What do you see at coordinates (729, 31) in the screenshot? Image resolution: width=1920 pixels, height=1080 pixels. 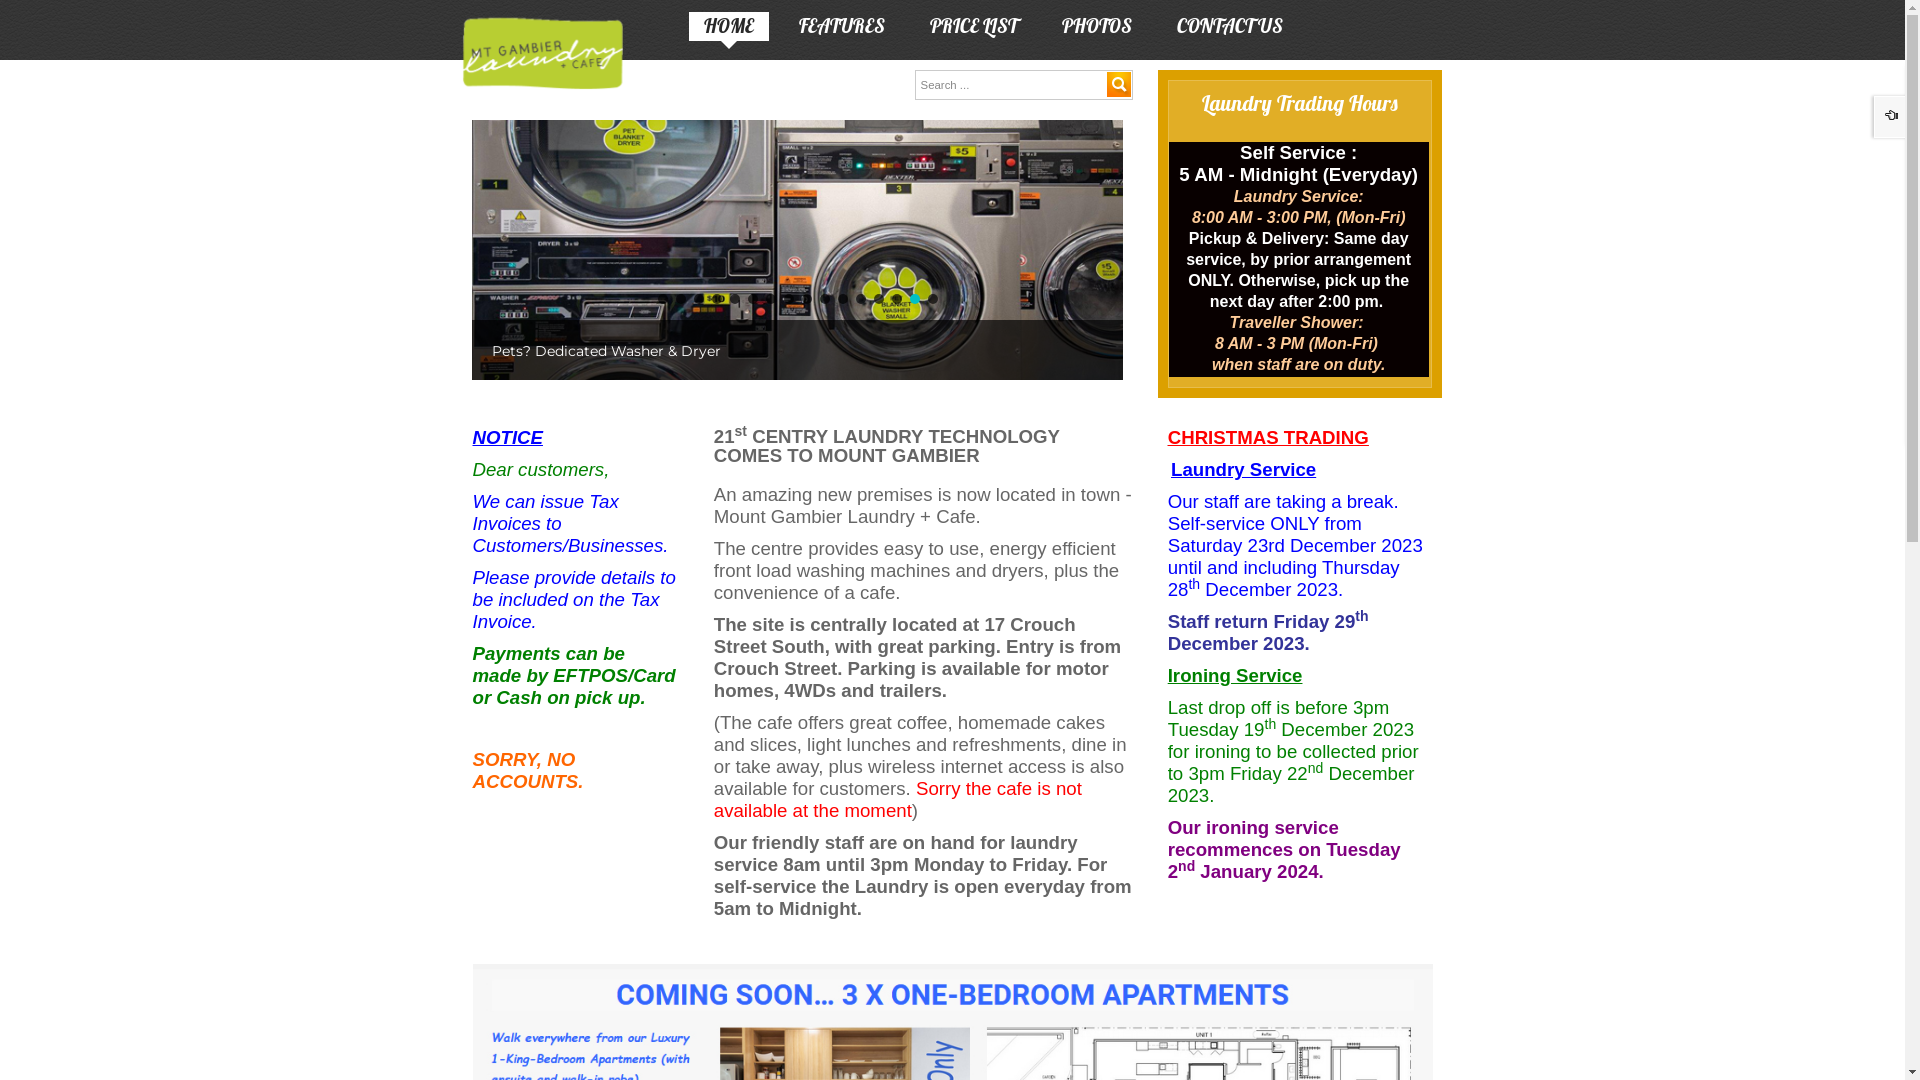 I see `HOME` at bounding box center [729, 31].